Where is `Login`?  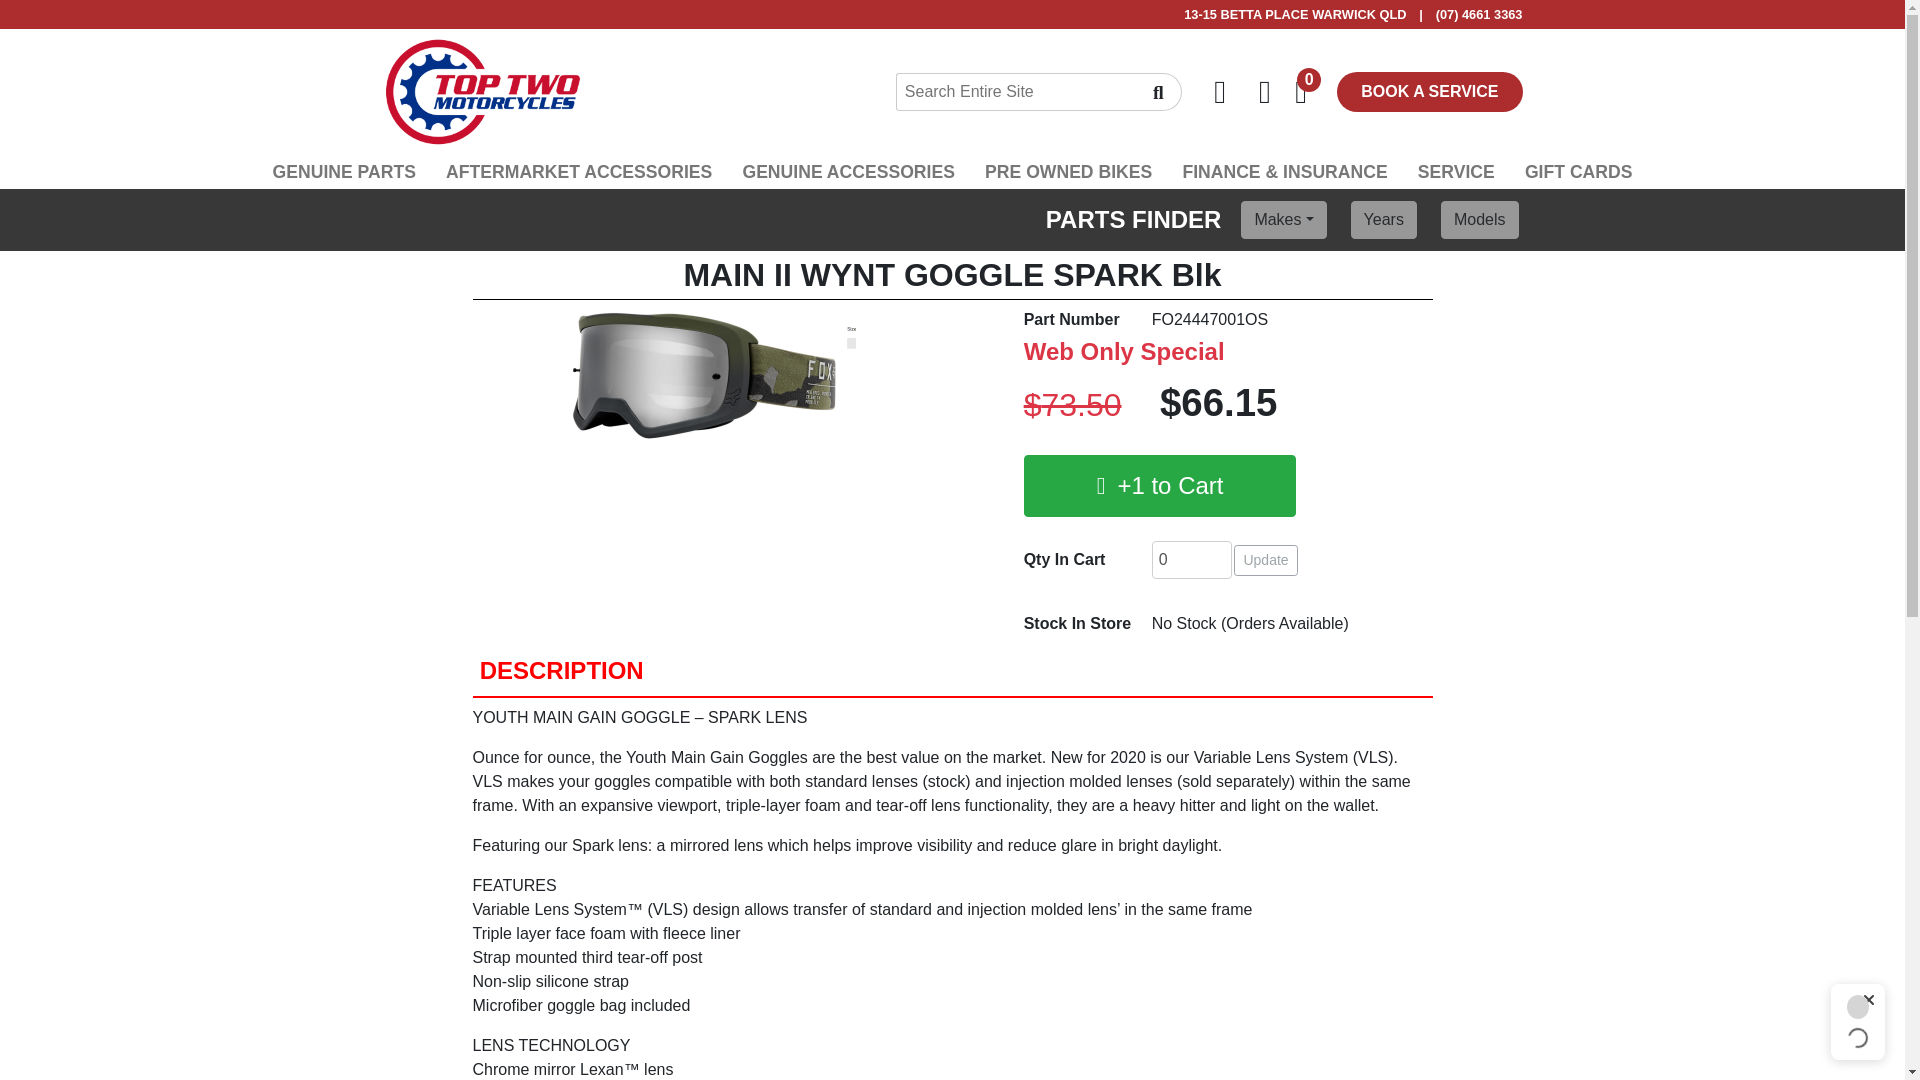
Login is located at coordinates (1264, 92).